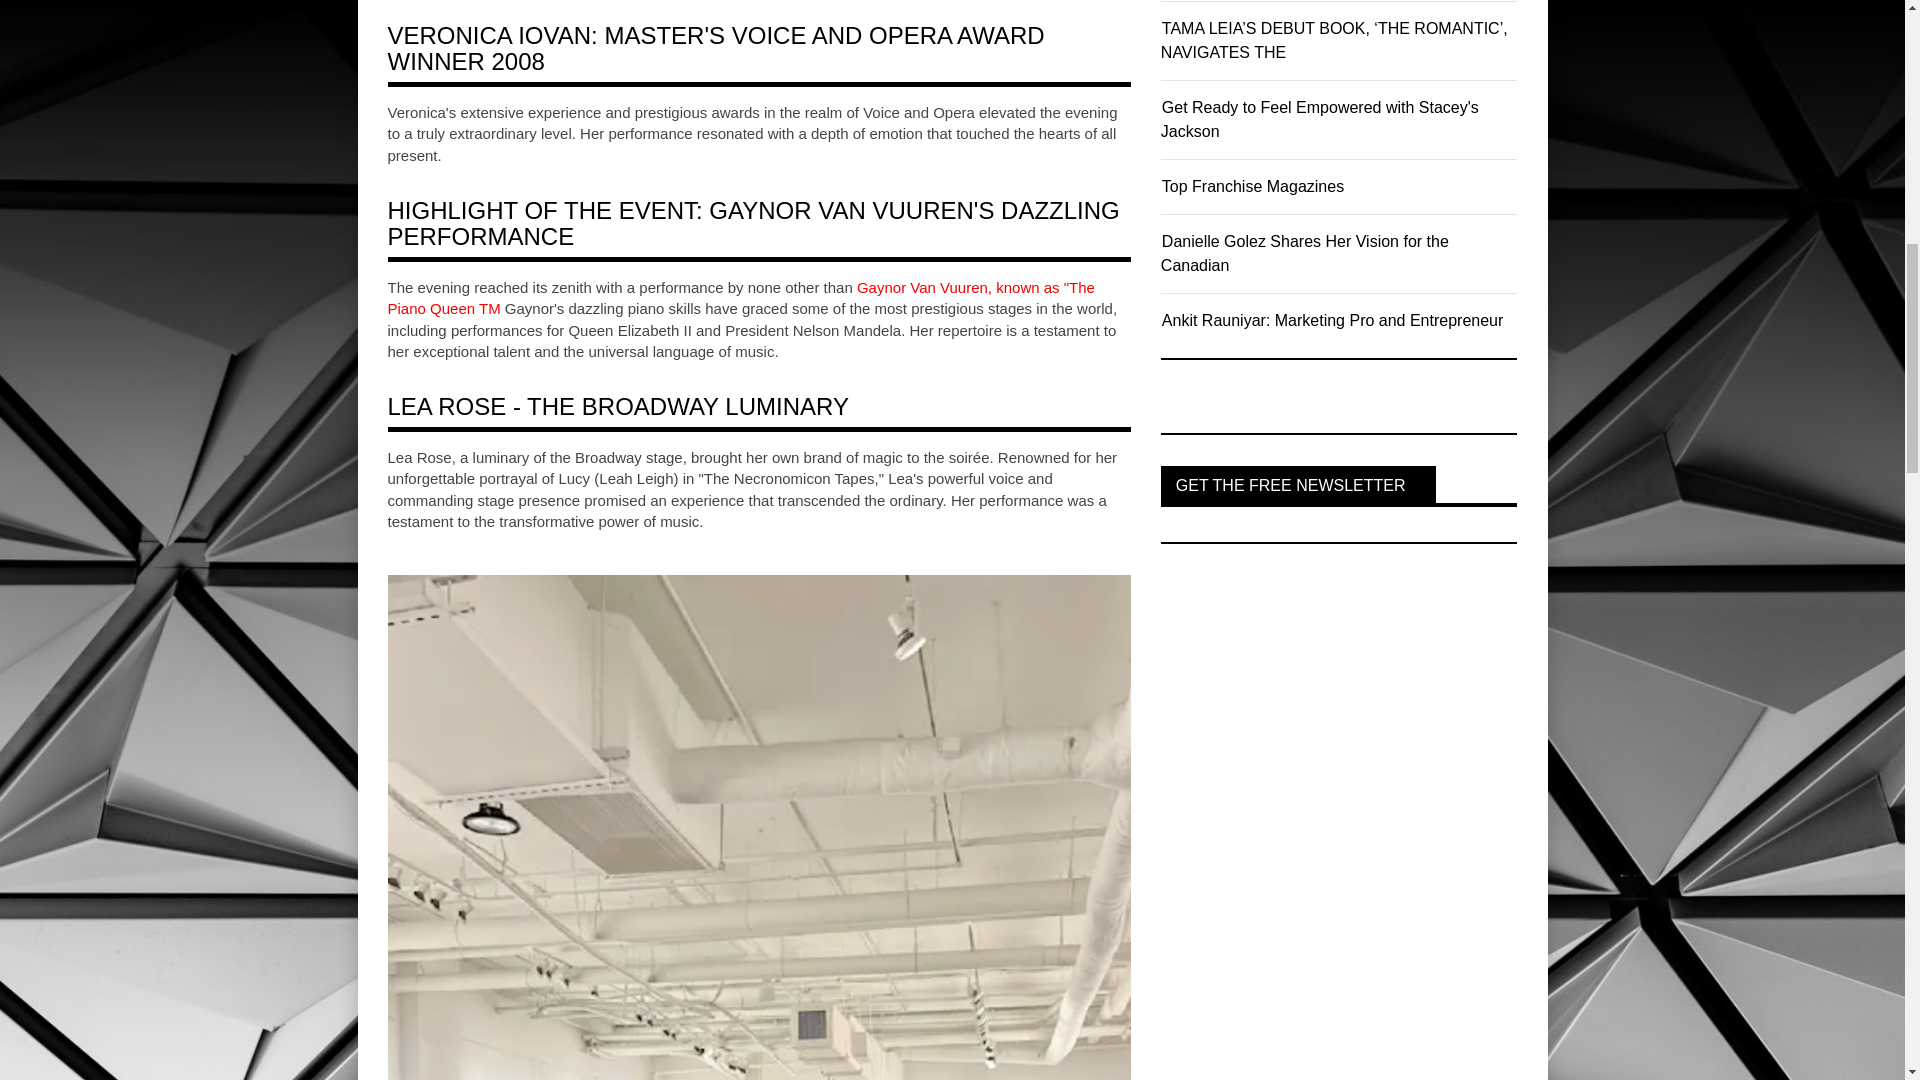  Describe the element at coordinates (1320, 120) in the screenshot. I see `Get Ready to Feel Empowered with Stacey's Jackson` at that location.